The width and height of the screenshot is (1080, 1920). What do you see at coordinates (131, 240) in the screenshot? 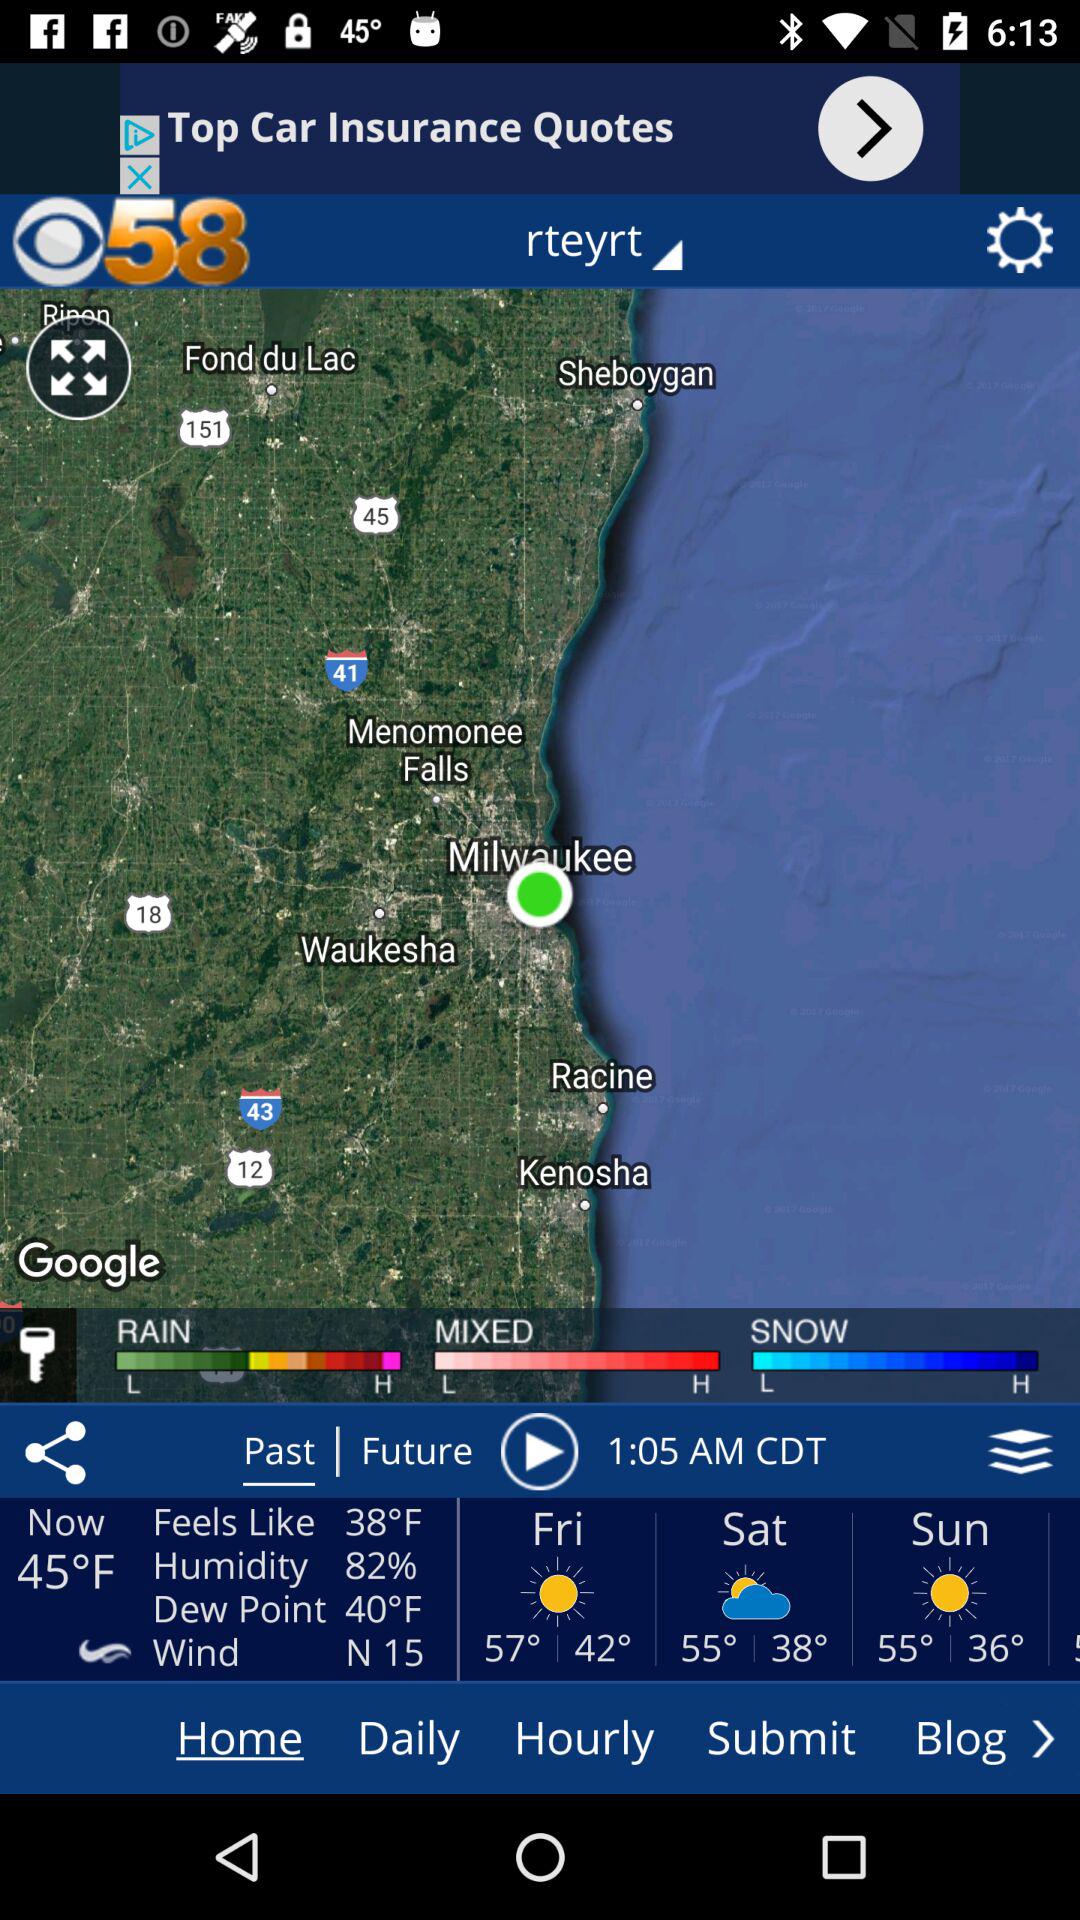
I see `go to home page` at bounding box center [131, 240].